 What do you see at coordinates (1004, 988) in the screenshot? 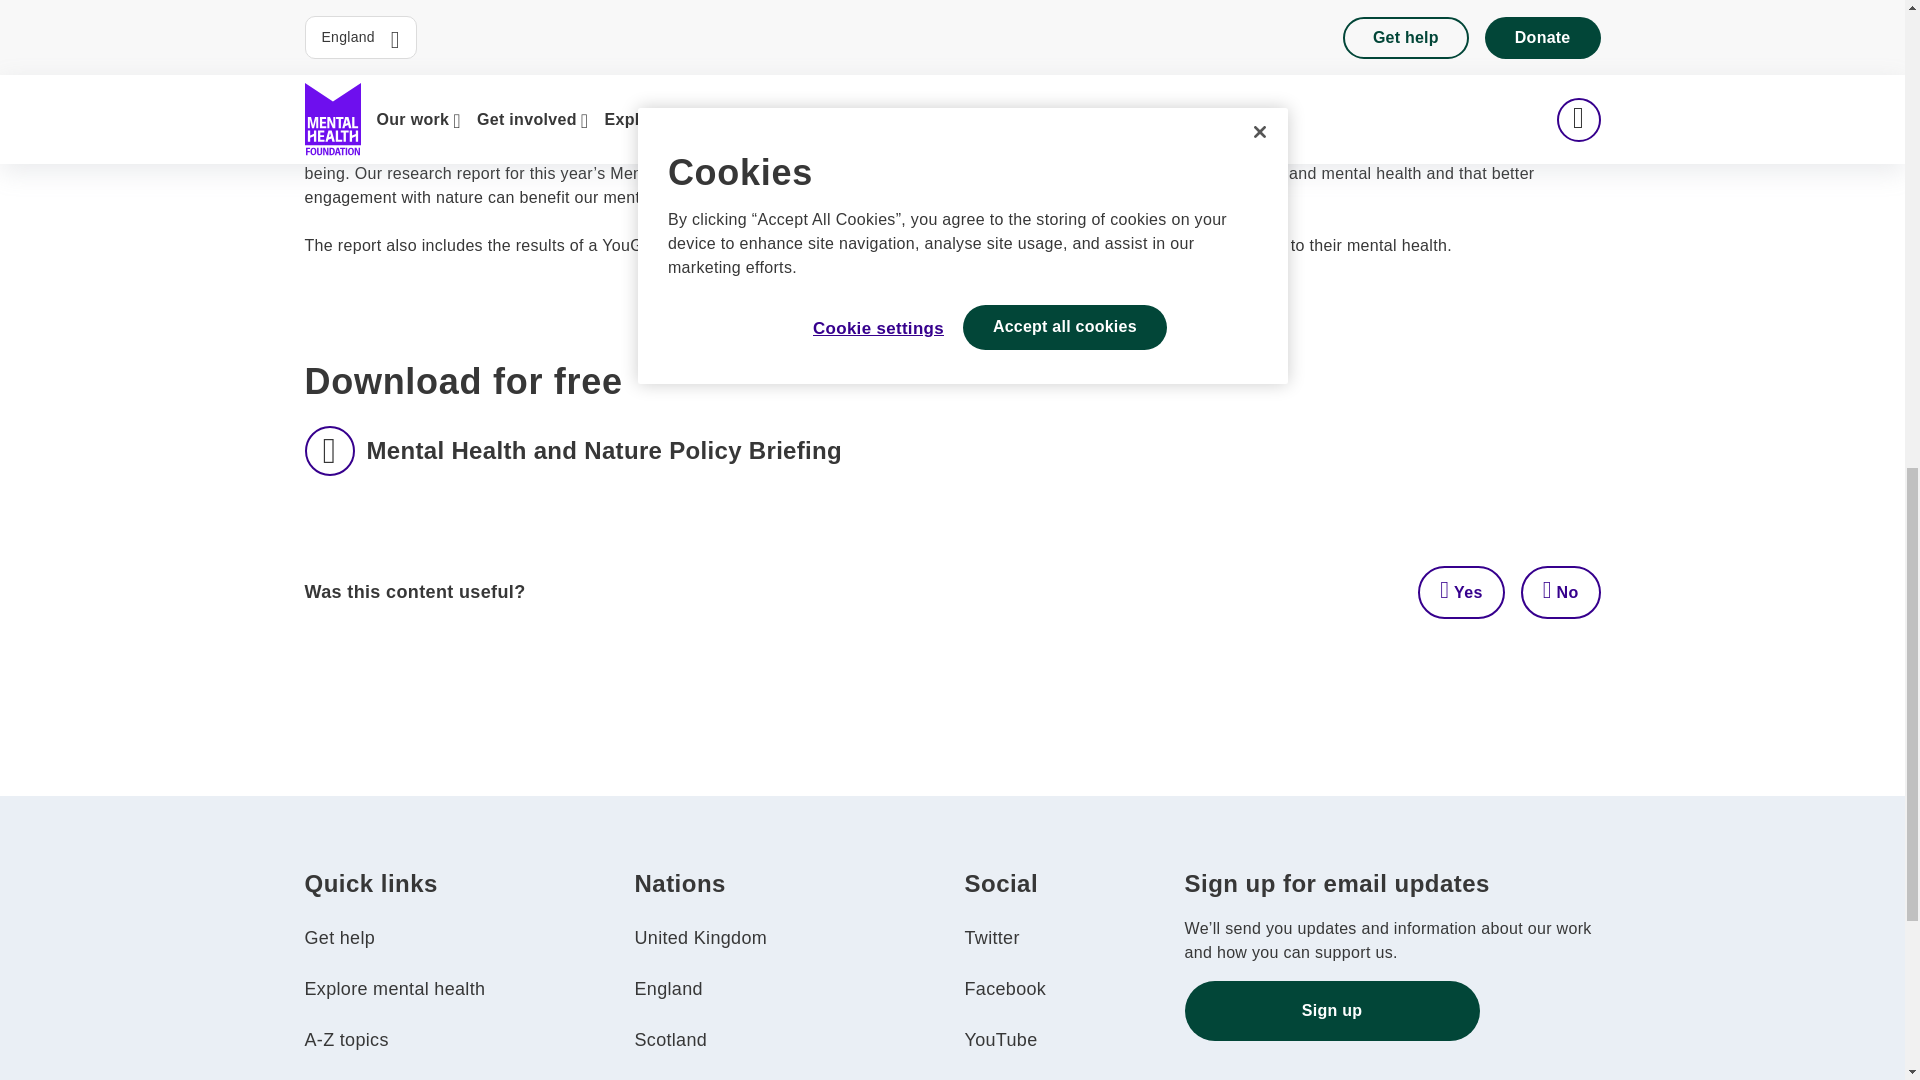
I see `Facebook` at bounding box center [1004, 988].